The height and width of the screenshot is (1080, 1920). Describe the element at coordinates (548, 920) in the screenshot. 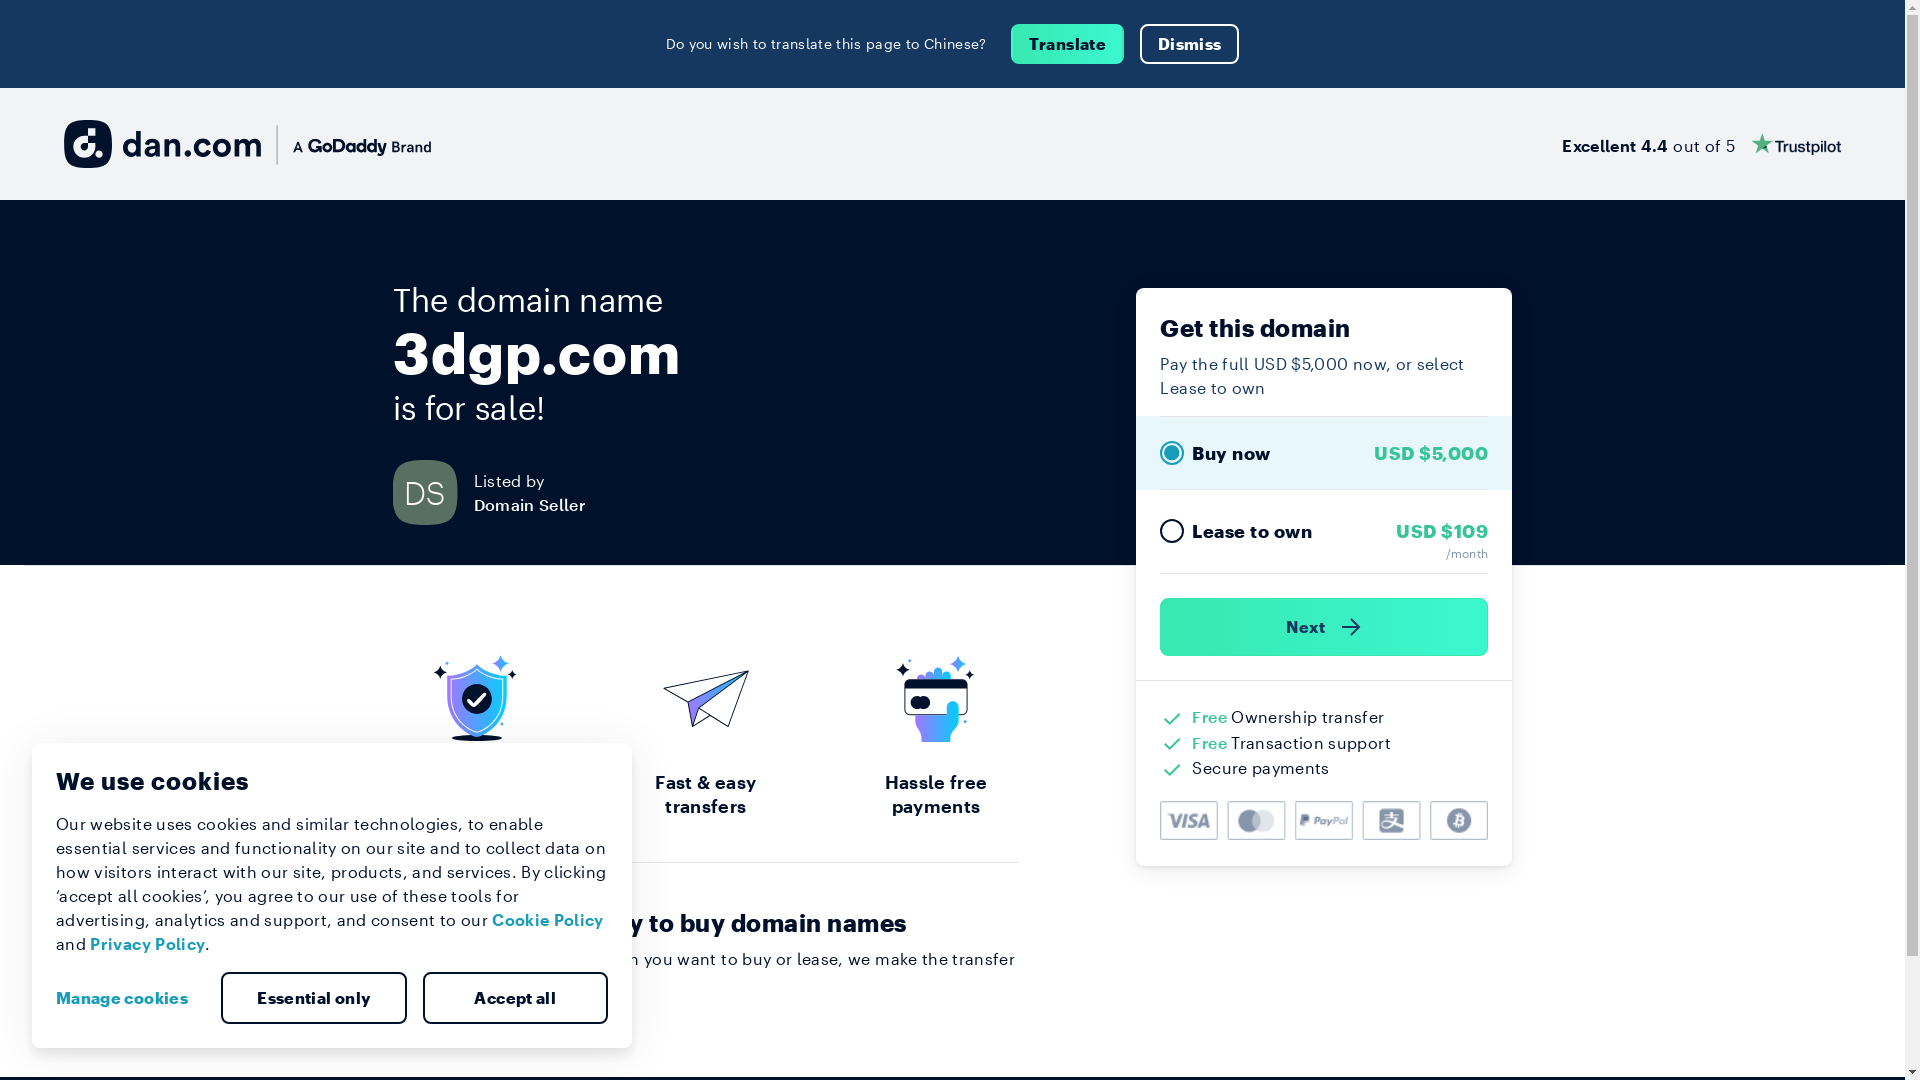

I see `Cookie Policy` at that location.